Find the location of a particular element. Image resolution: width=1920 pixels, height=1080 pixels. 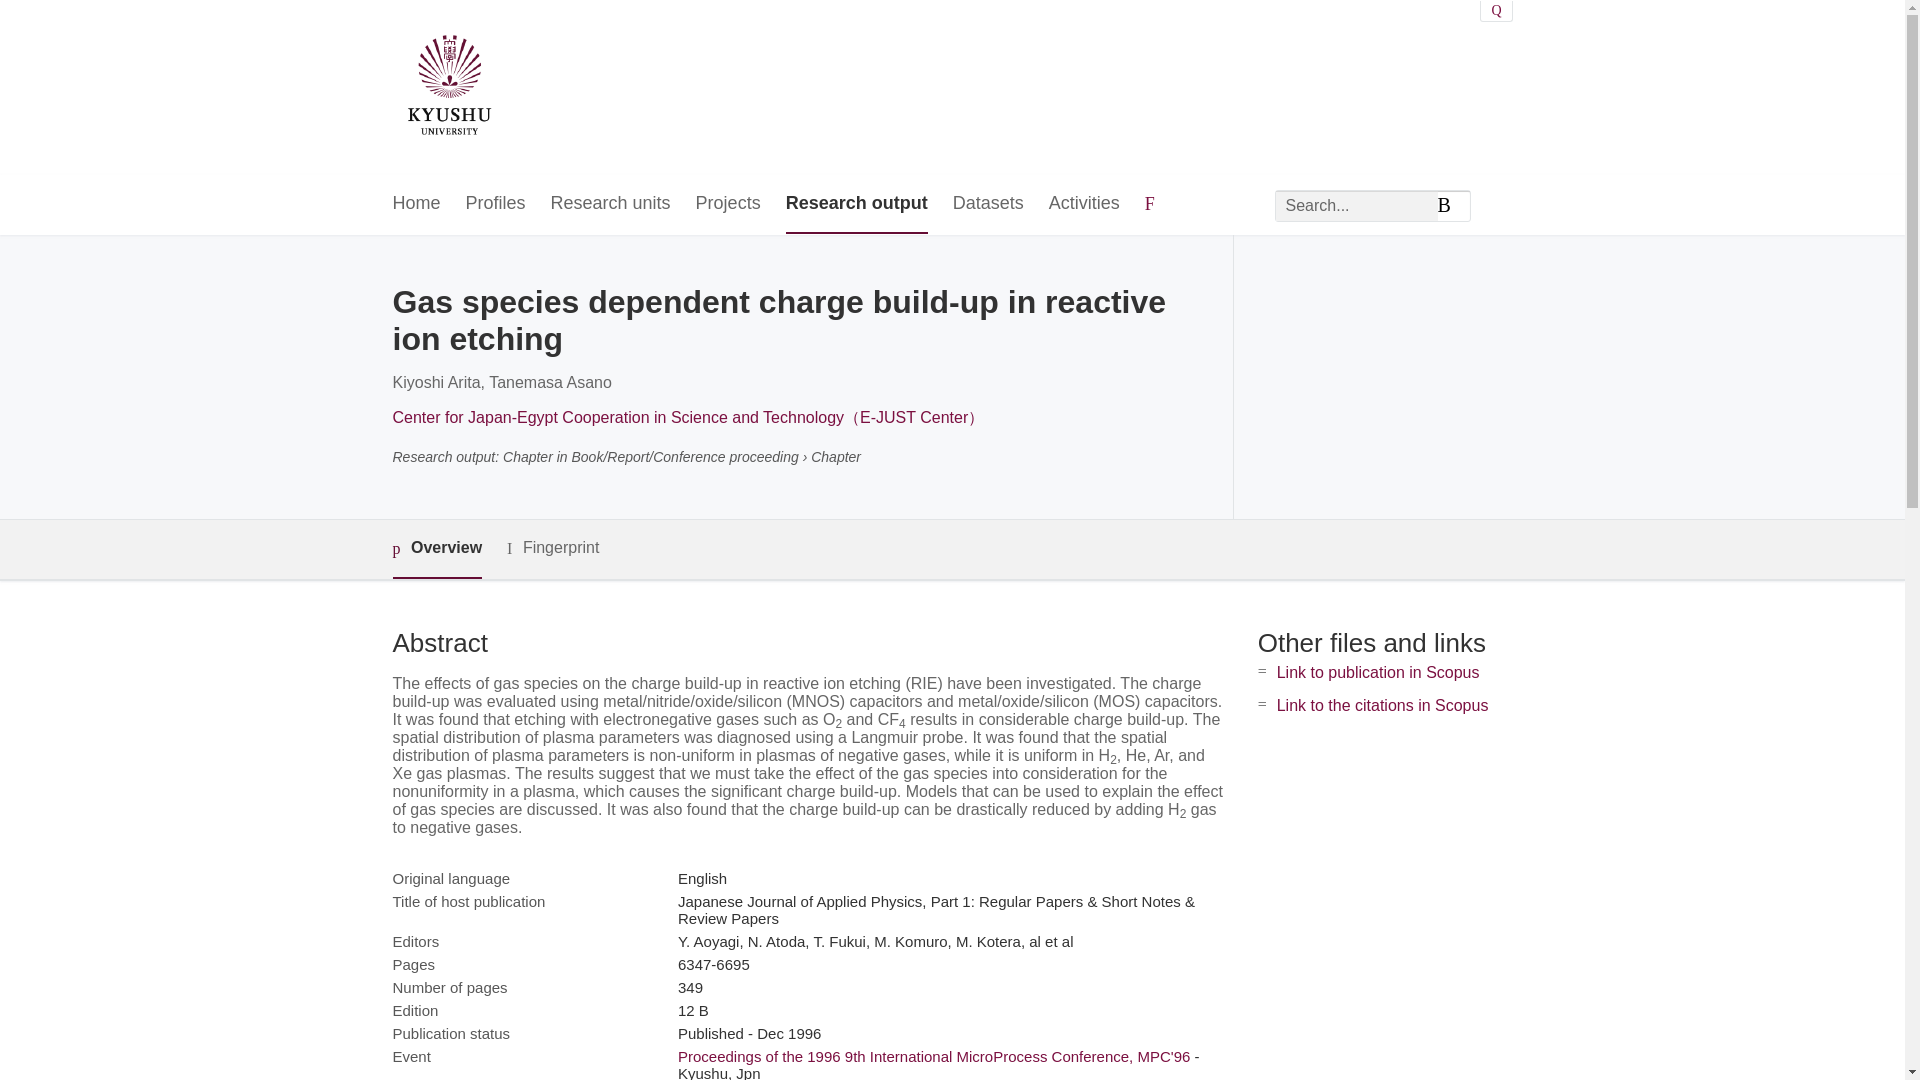

Fingerprint is located at coordinates (552, 548).